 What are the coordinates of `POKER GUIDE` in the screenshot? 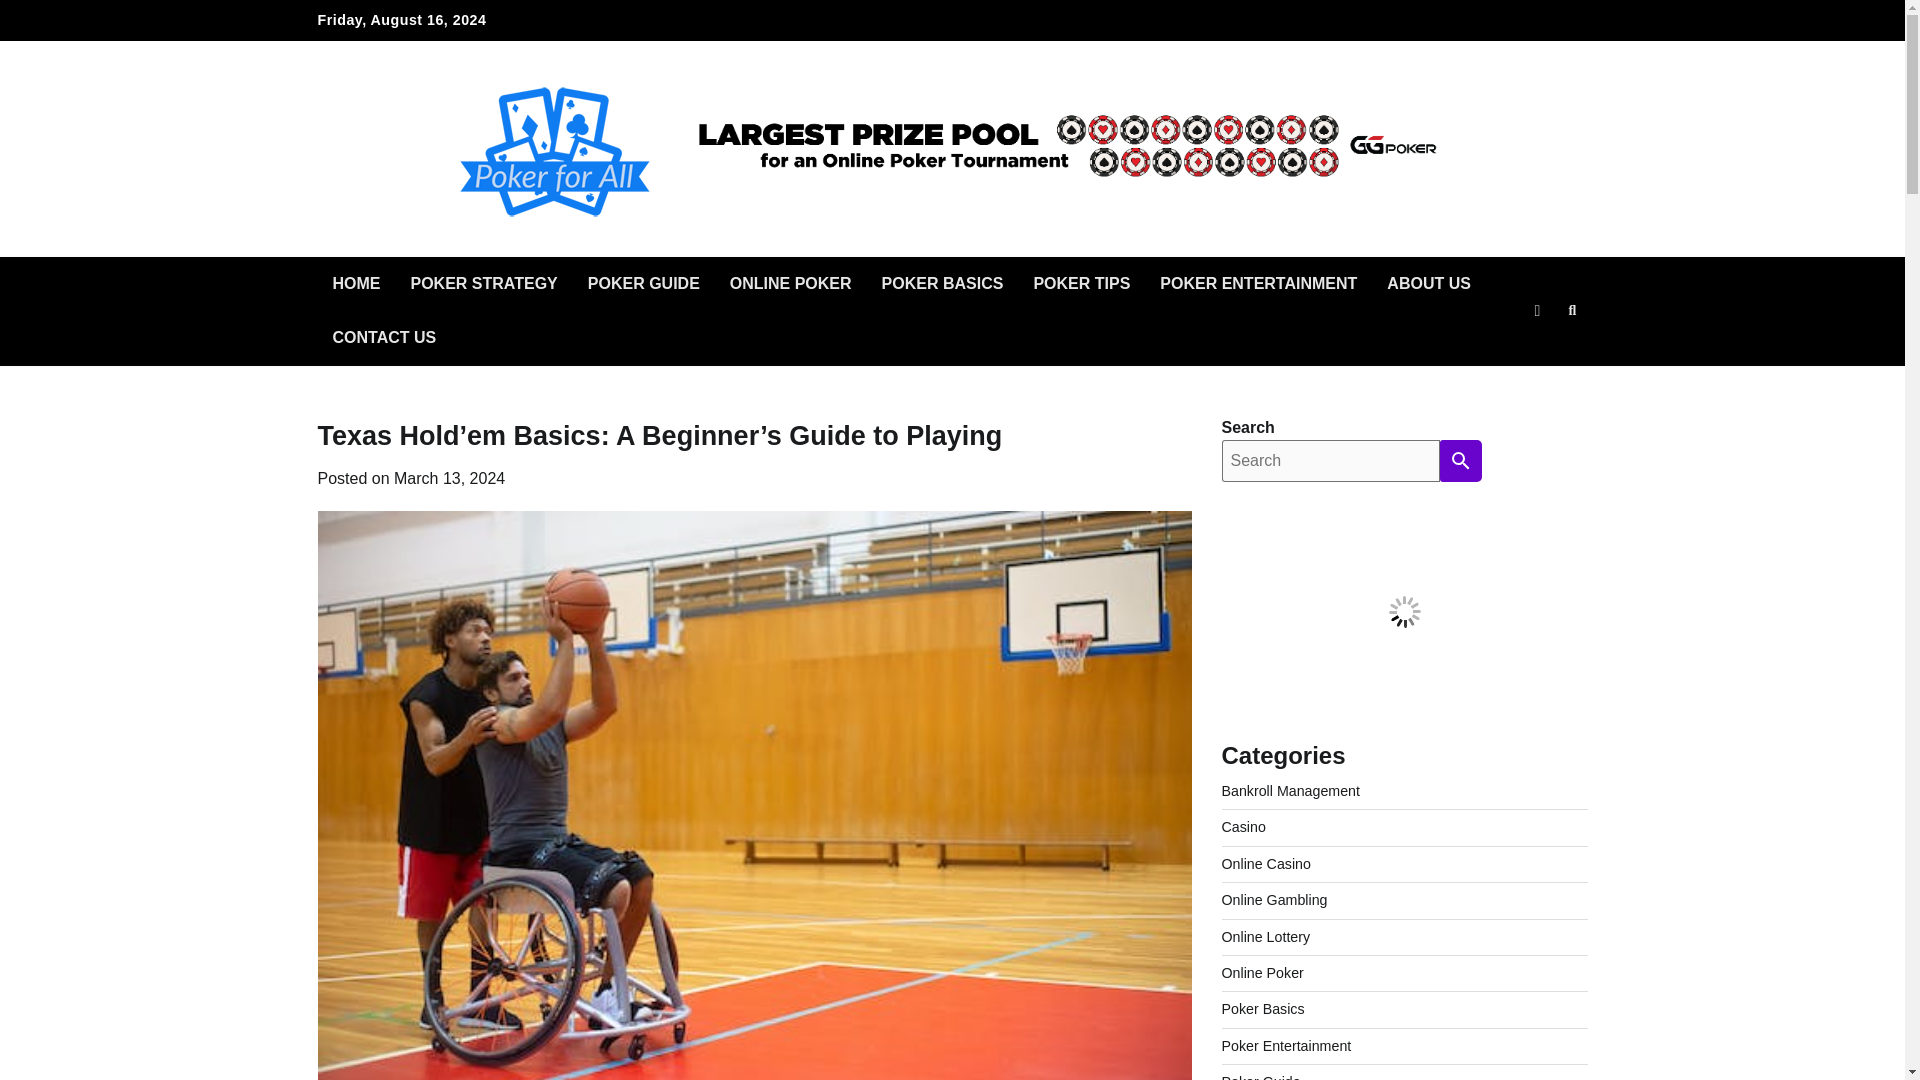 It's located at (643, 284).